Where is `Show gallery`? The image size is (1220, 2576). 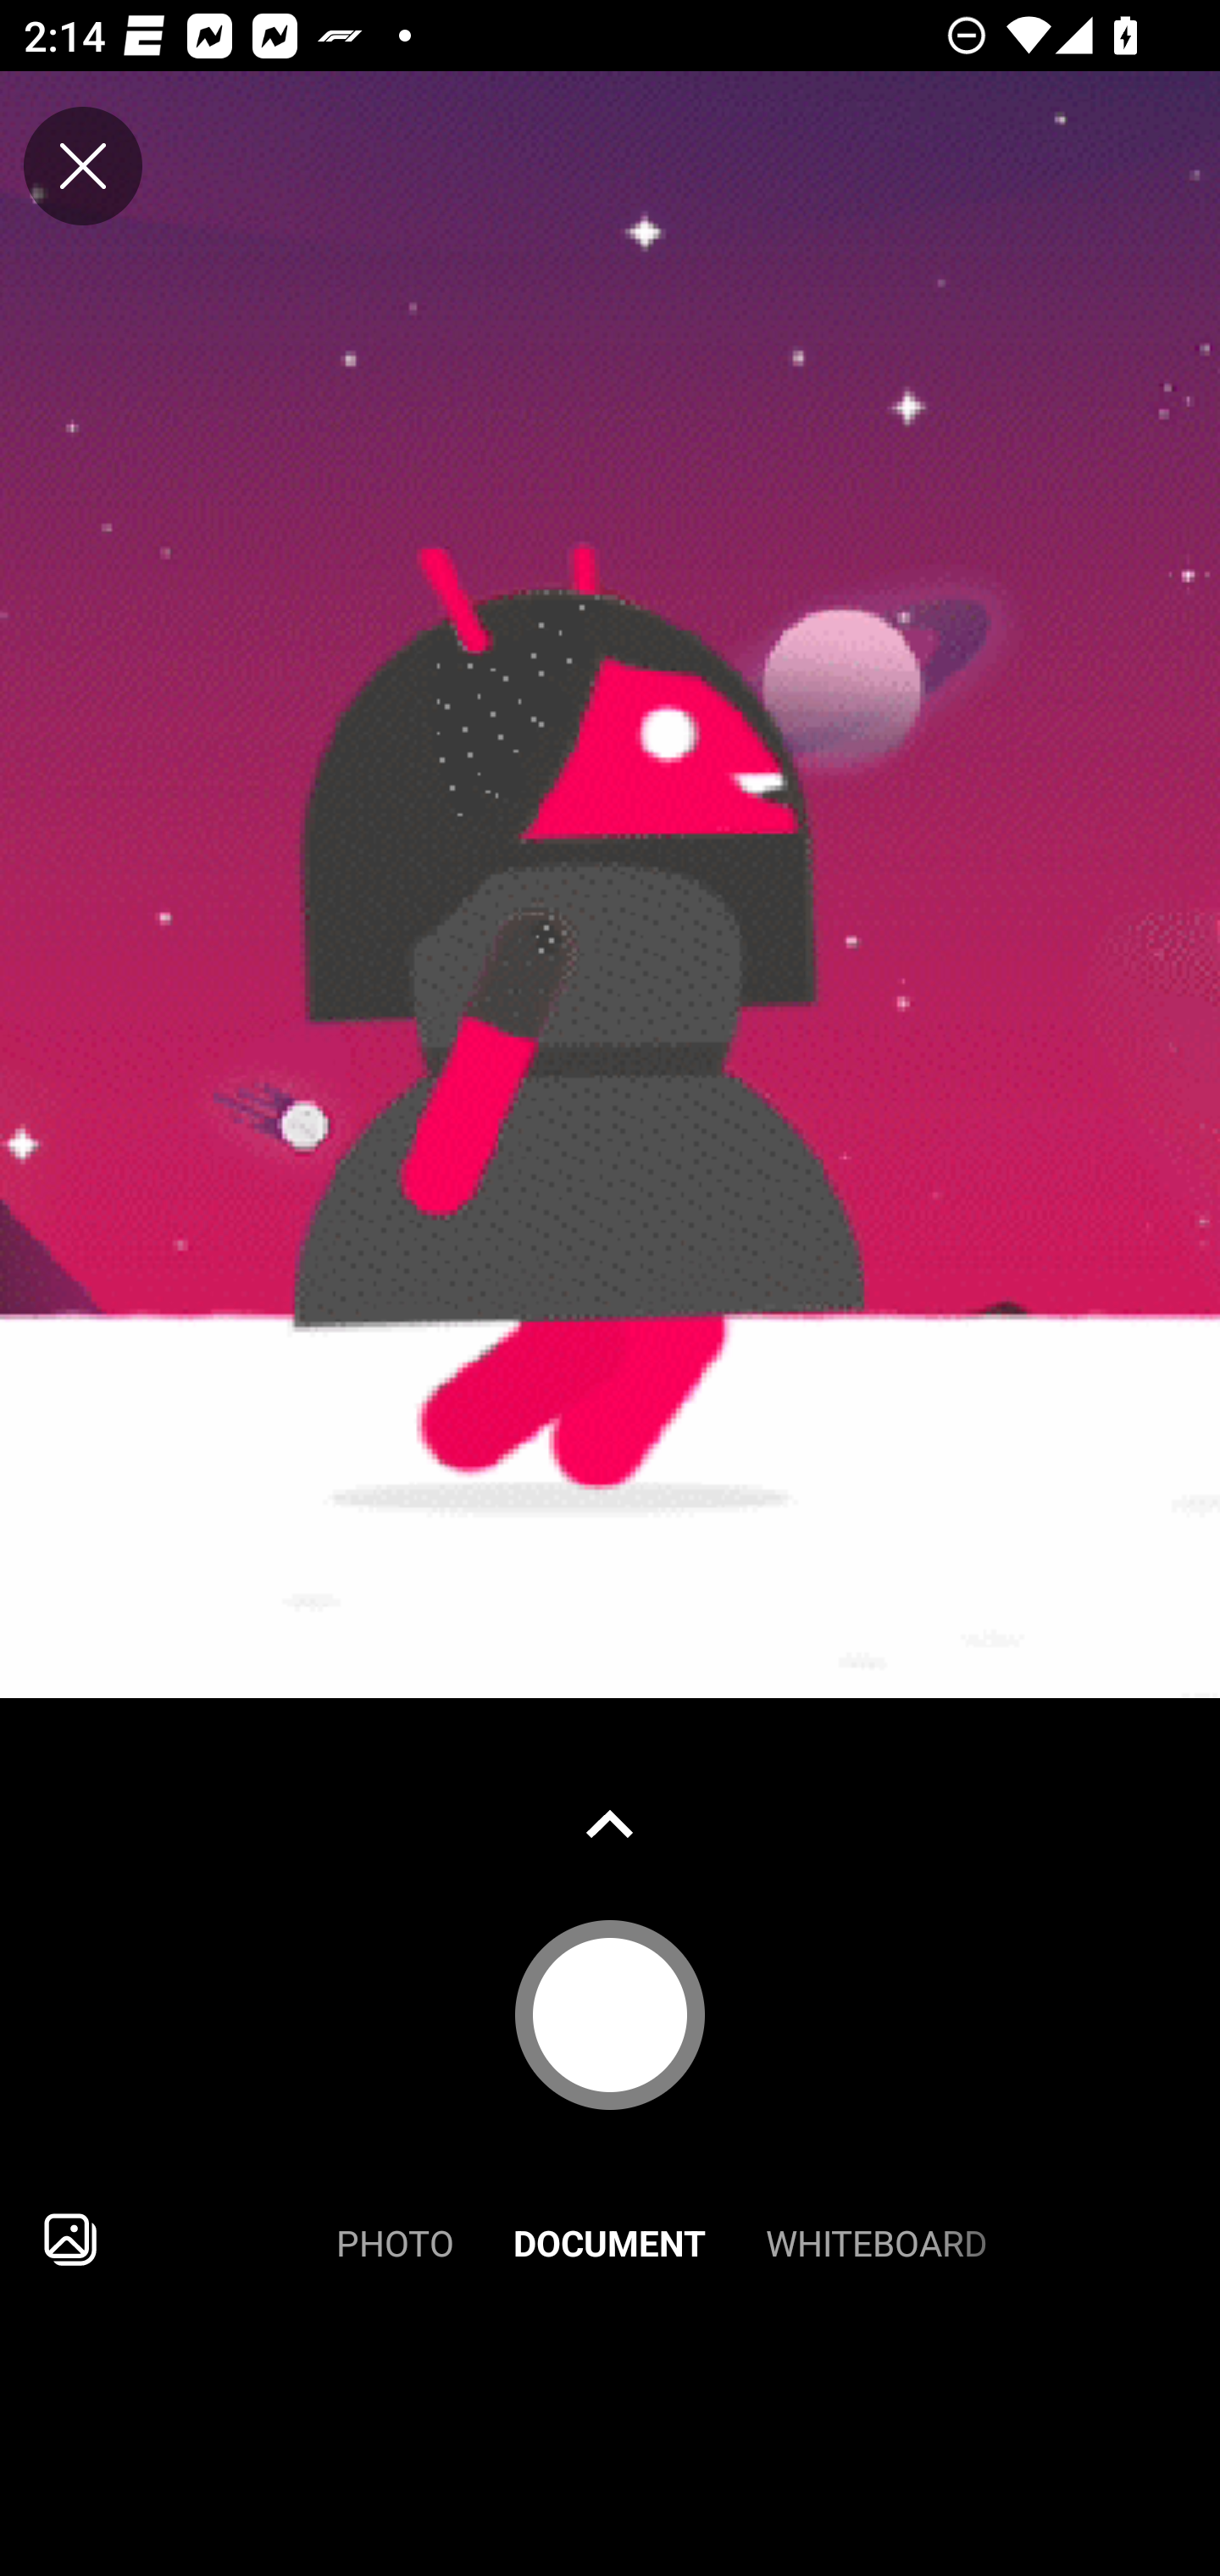
Show gallery is located at coordinates (610, 1824).